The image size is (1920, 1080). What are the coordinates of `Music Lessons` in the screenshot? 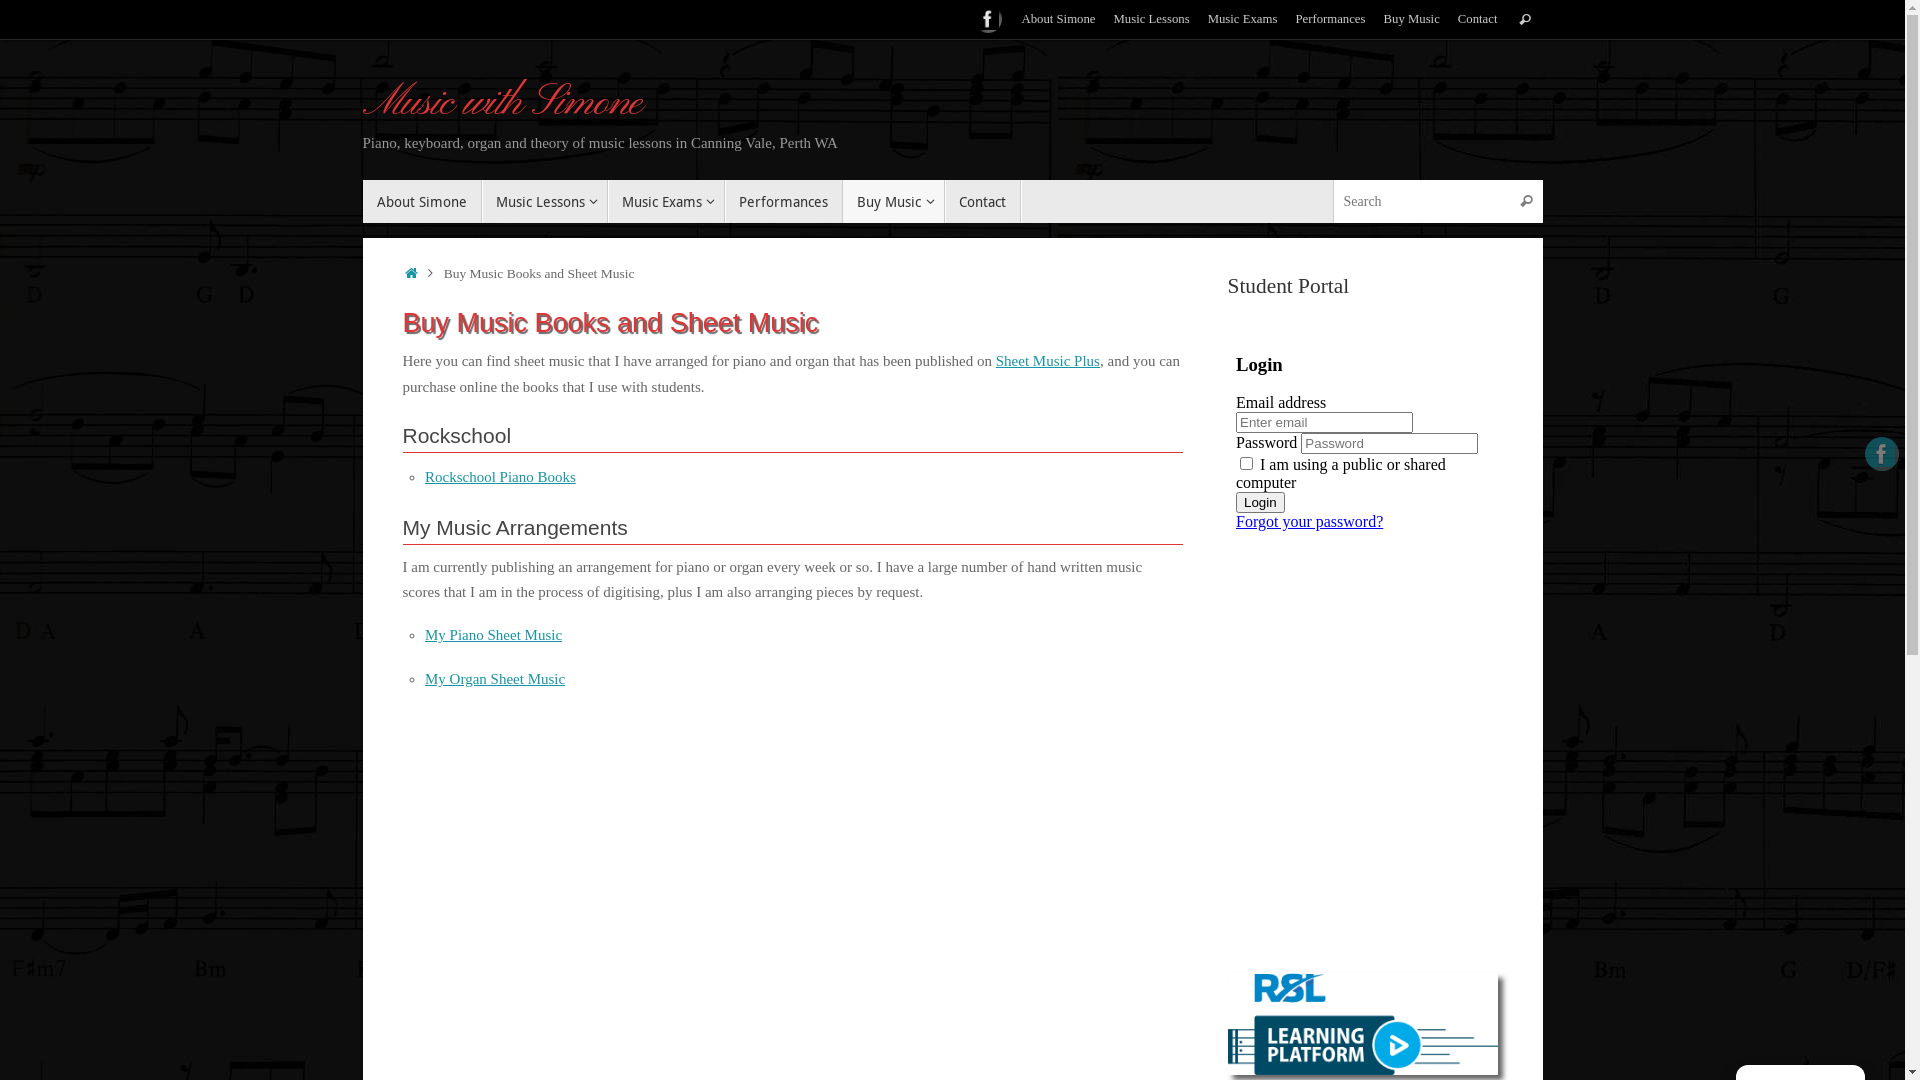 It's located at (1151, 20).